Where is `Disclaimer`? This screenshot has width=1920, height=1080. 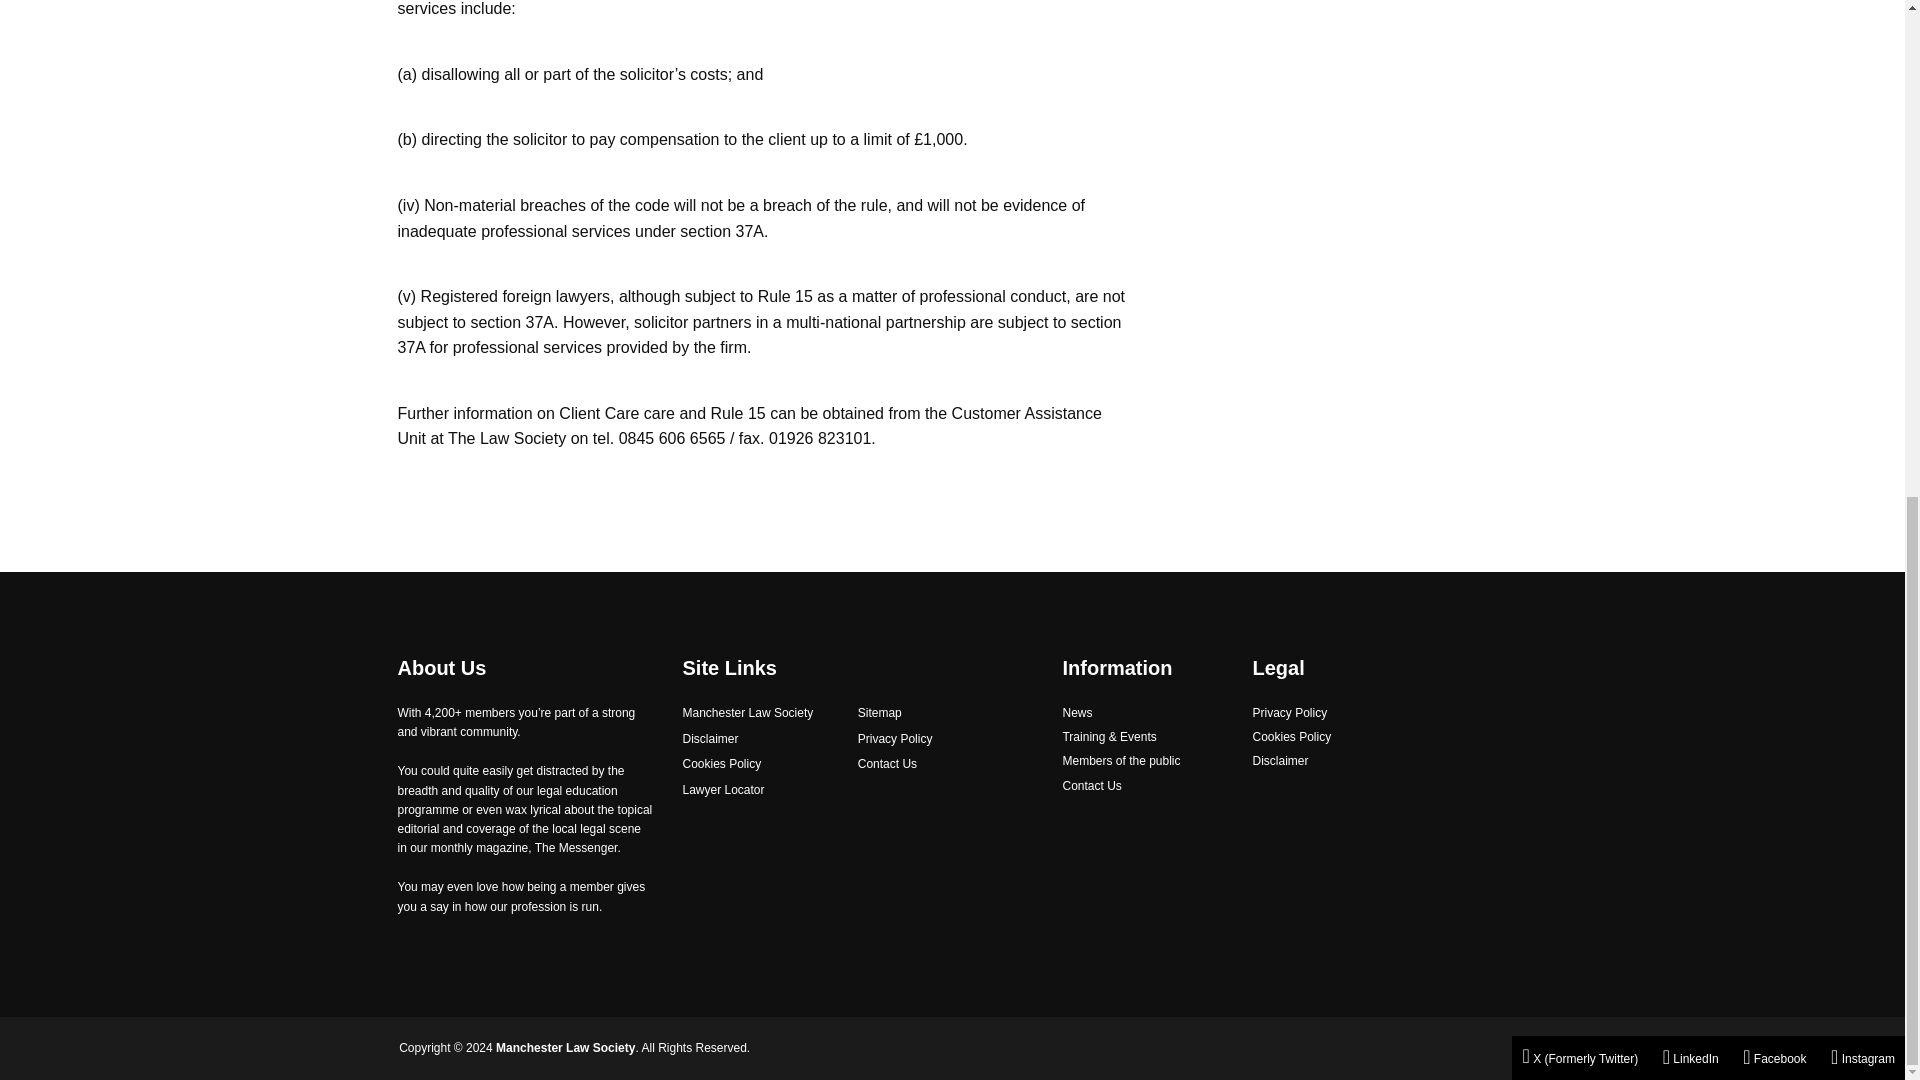
Disclaimer is located at coordinates (709, 740).